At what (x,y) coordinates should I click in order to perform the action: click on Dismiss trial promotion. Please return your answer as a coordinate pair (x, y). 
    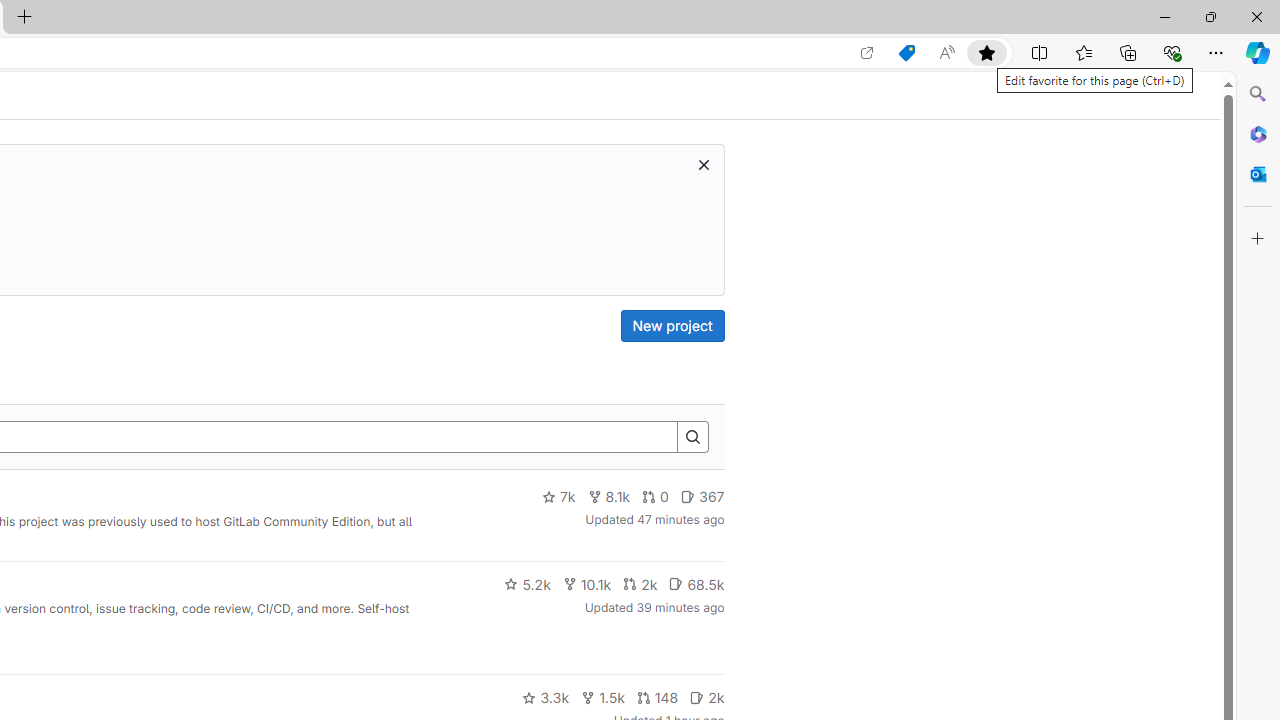
    Looking at the image, I should click on (703, 164).